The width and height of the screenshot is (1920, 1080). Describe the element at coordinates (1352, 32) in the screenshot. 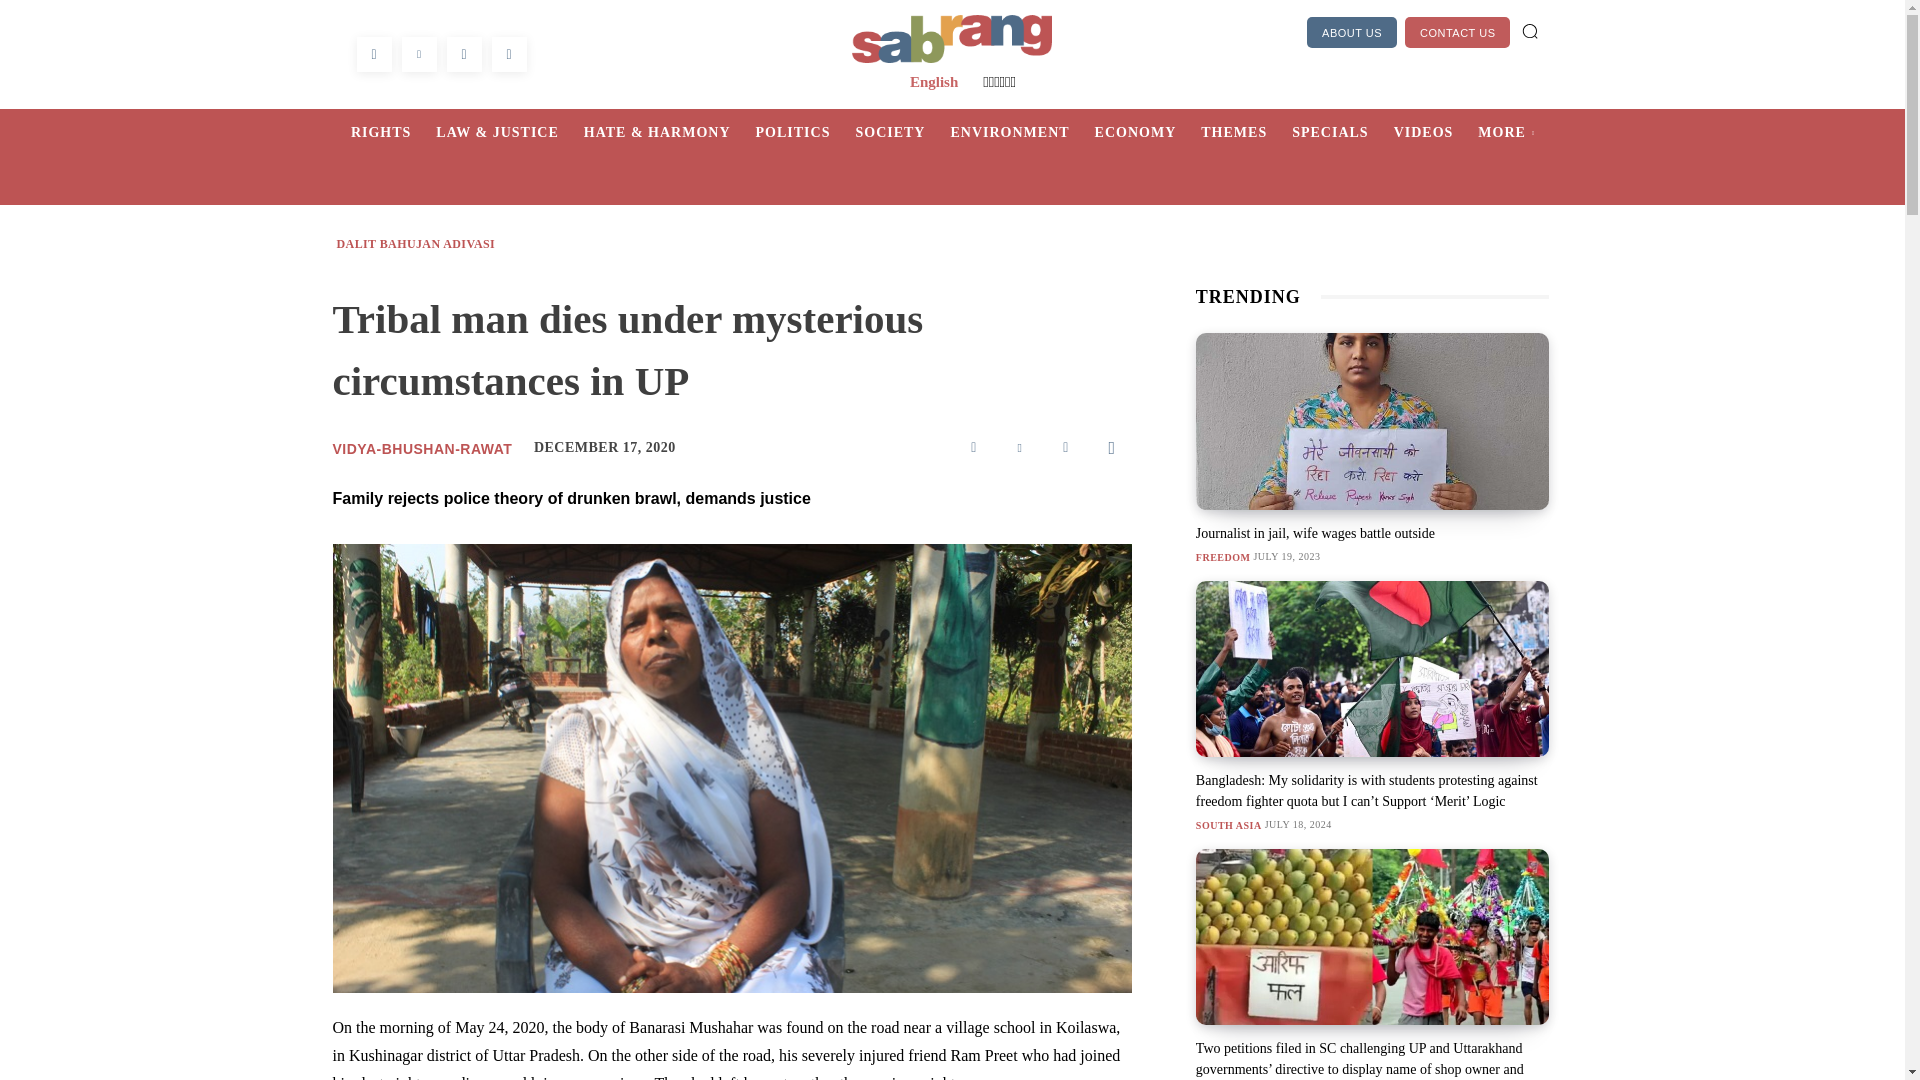

I see `ABOUT US` at that location.